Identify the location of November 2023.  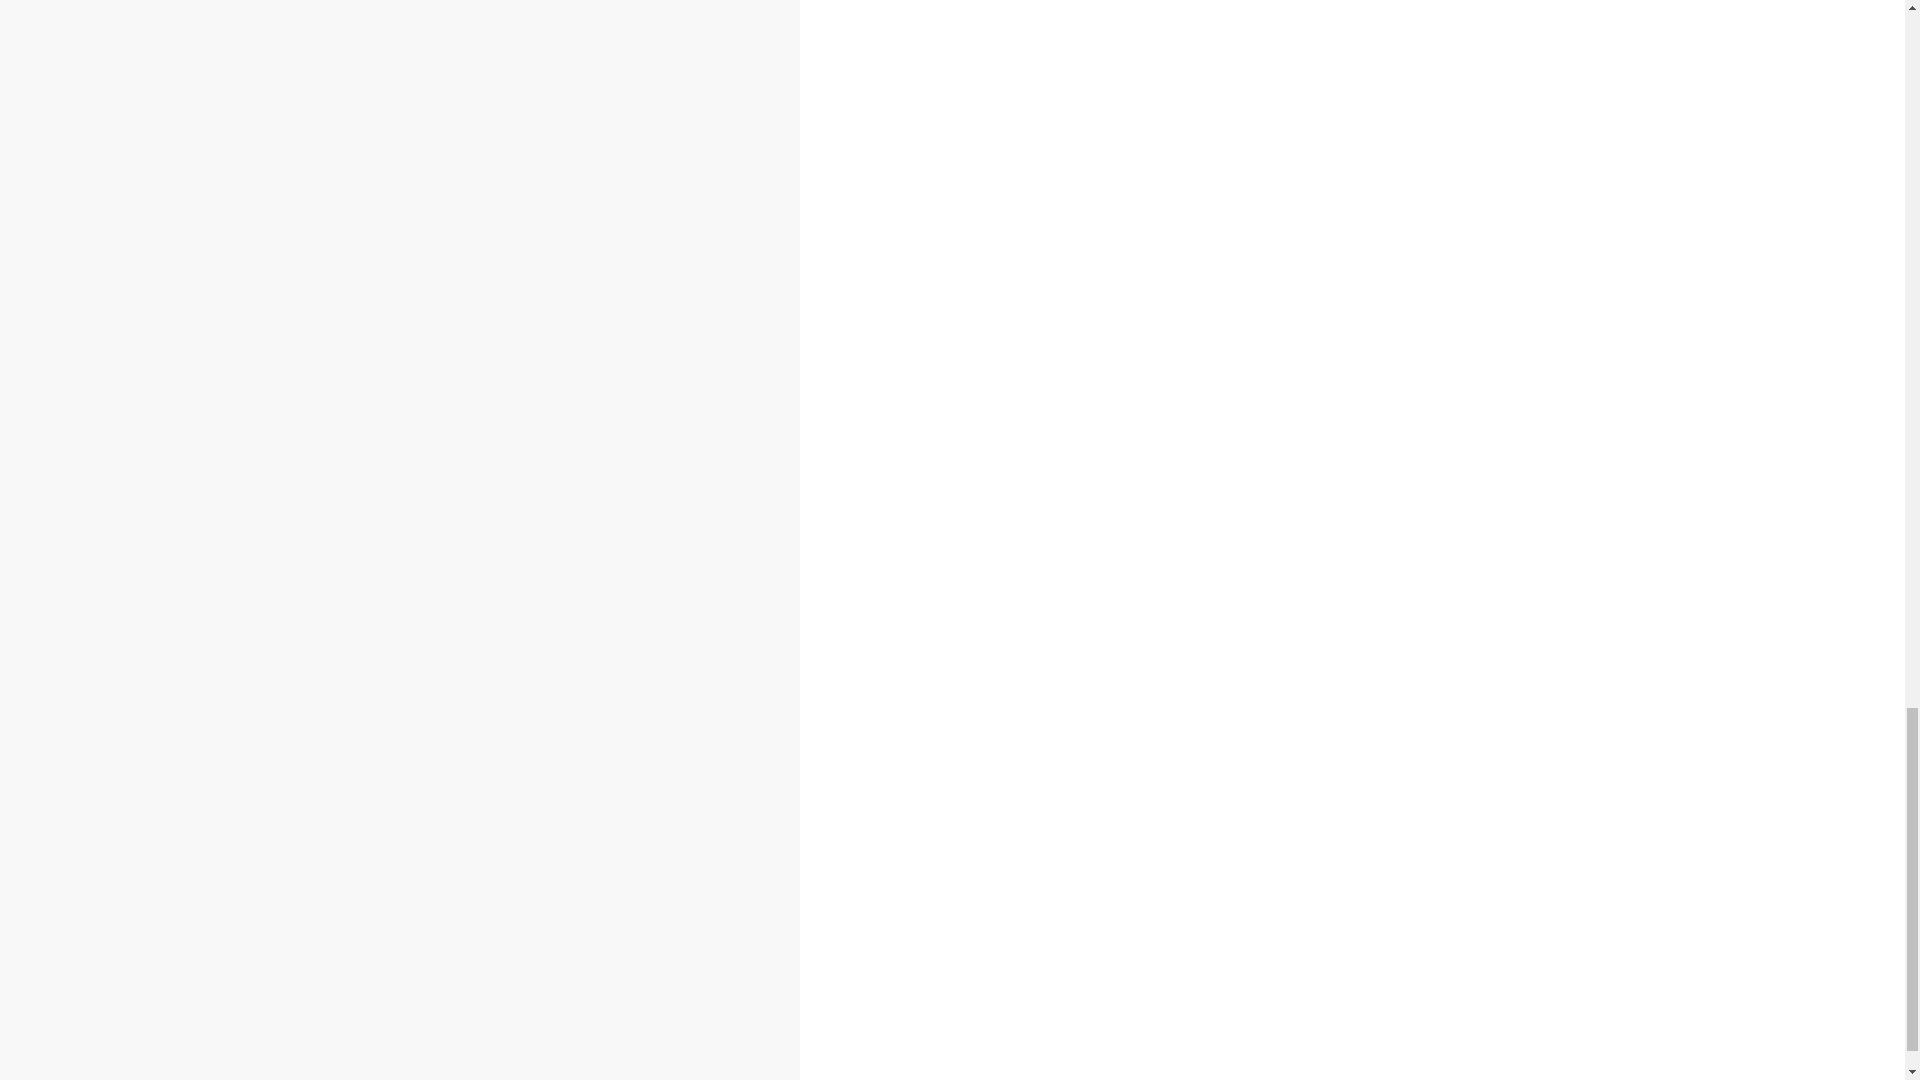
(376, 366).